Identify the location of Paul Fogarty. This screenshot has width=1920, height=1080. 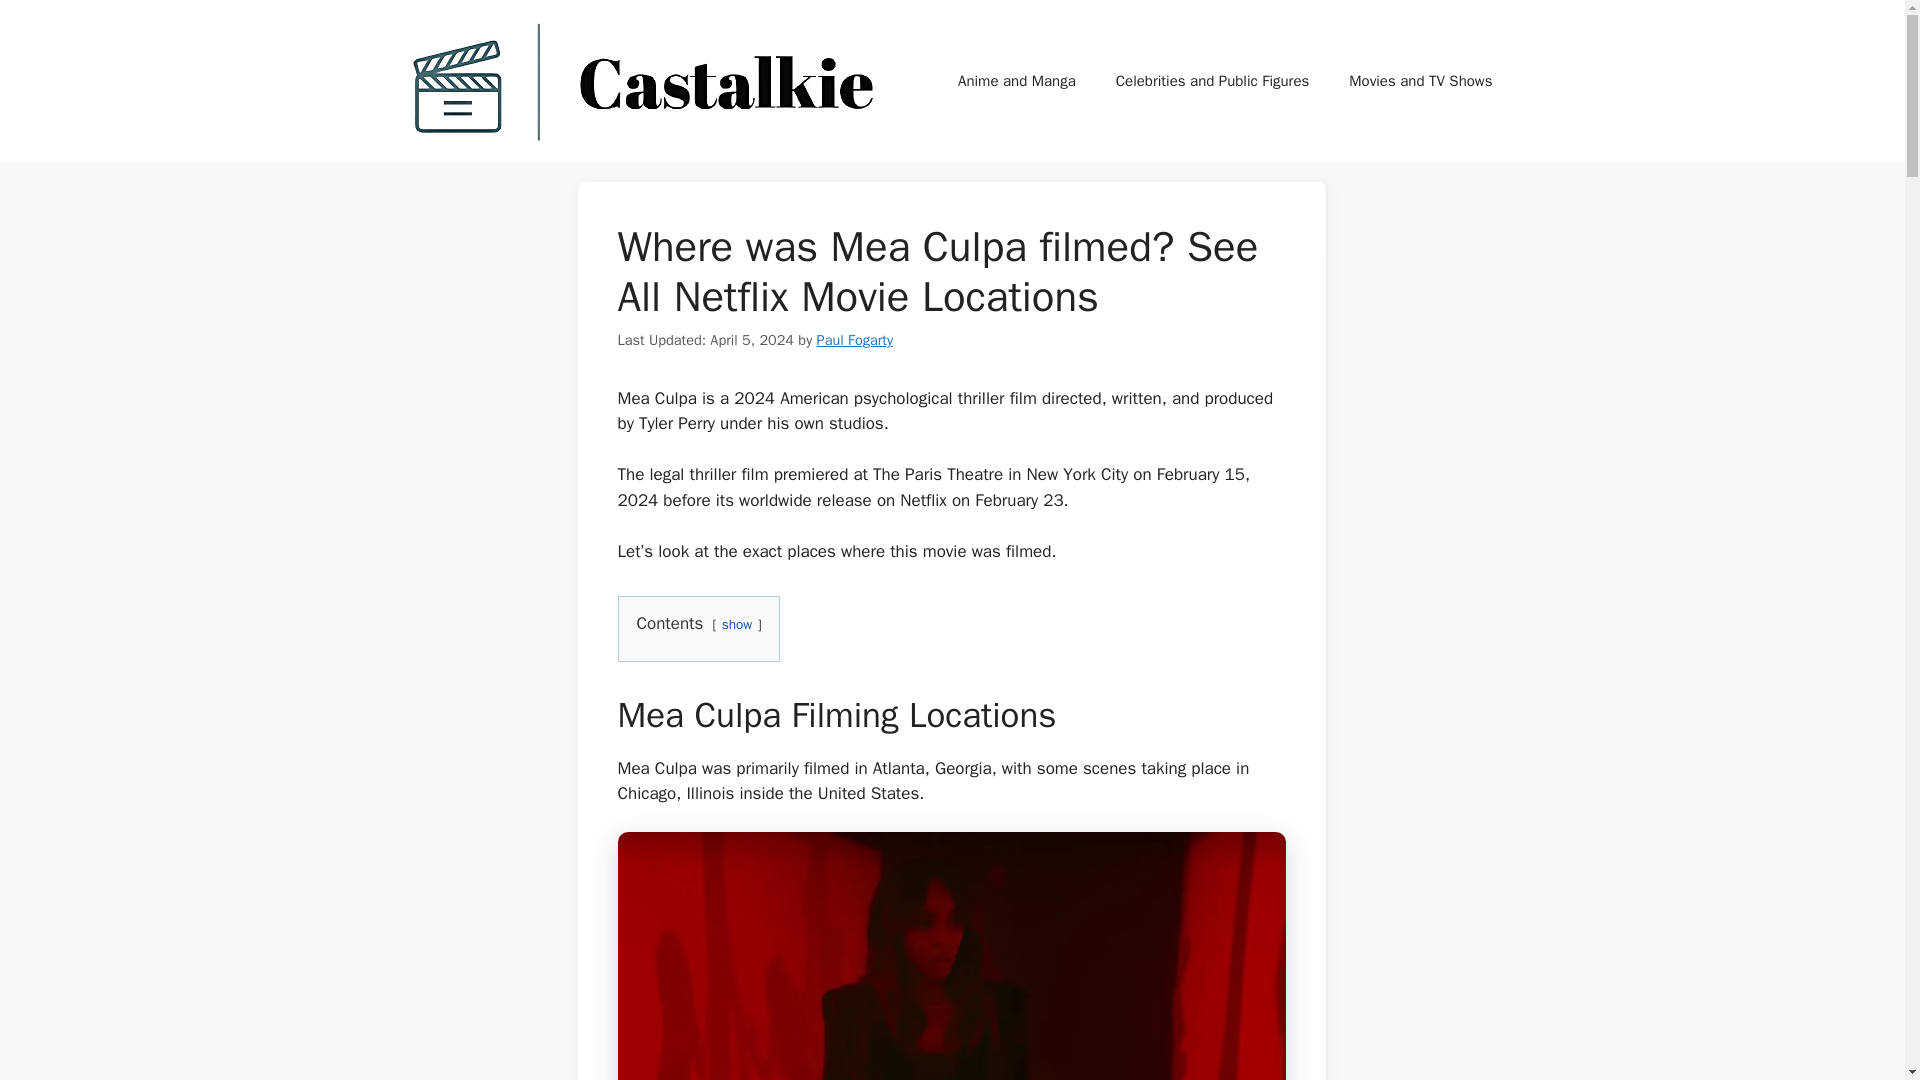
(854, 339).